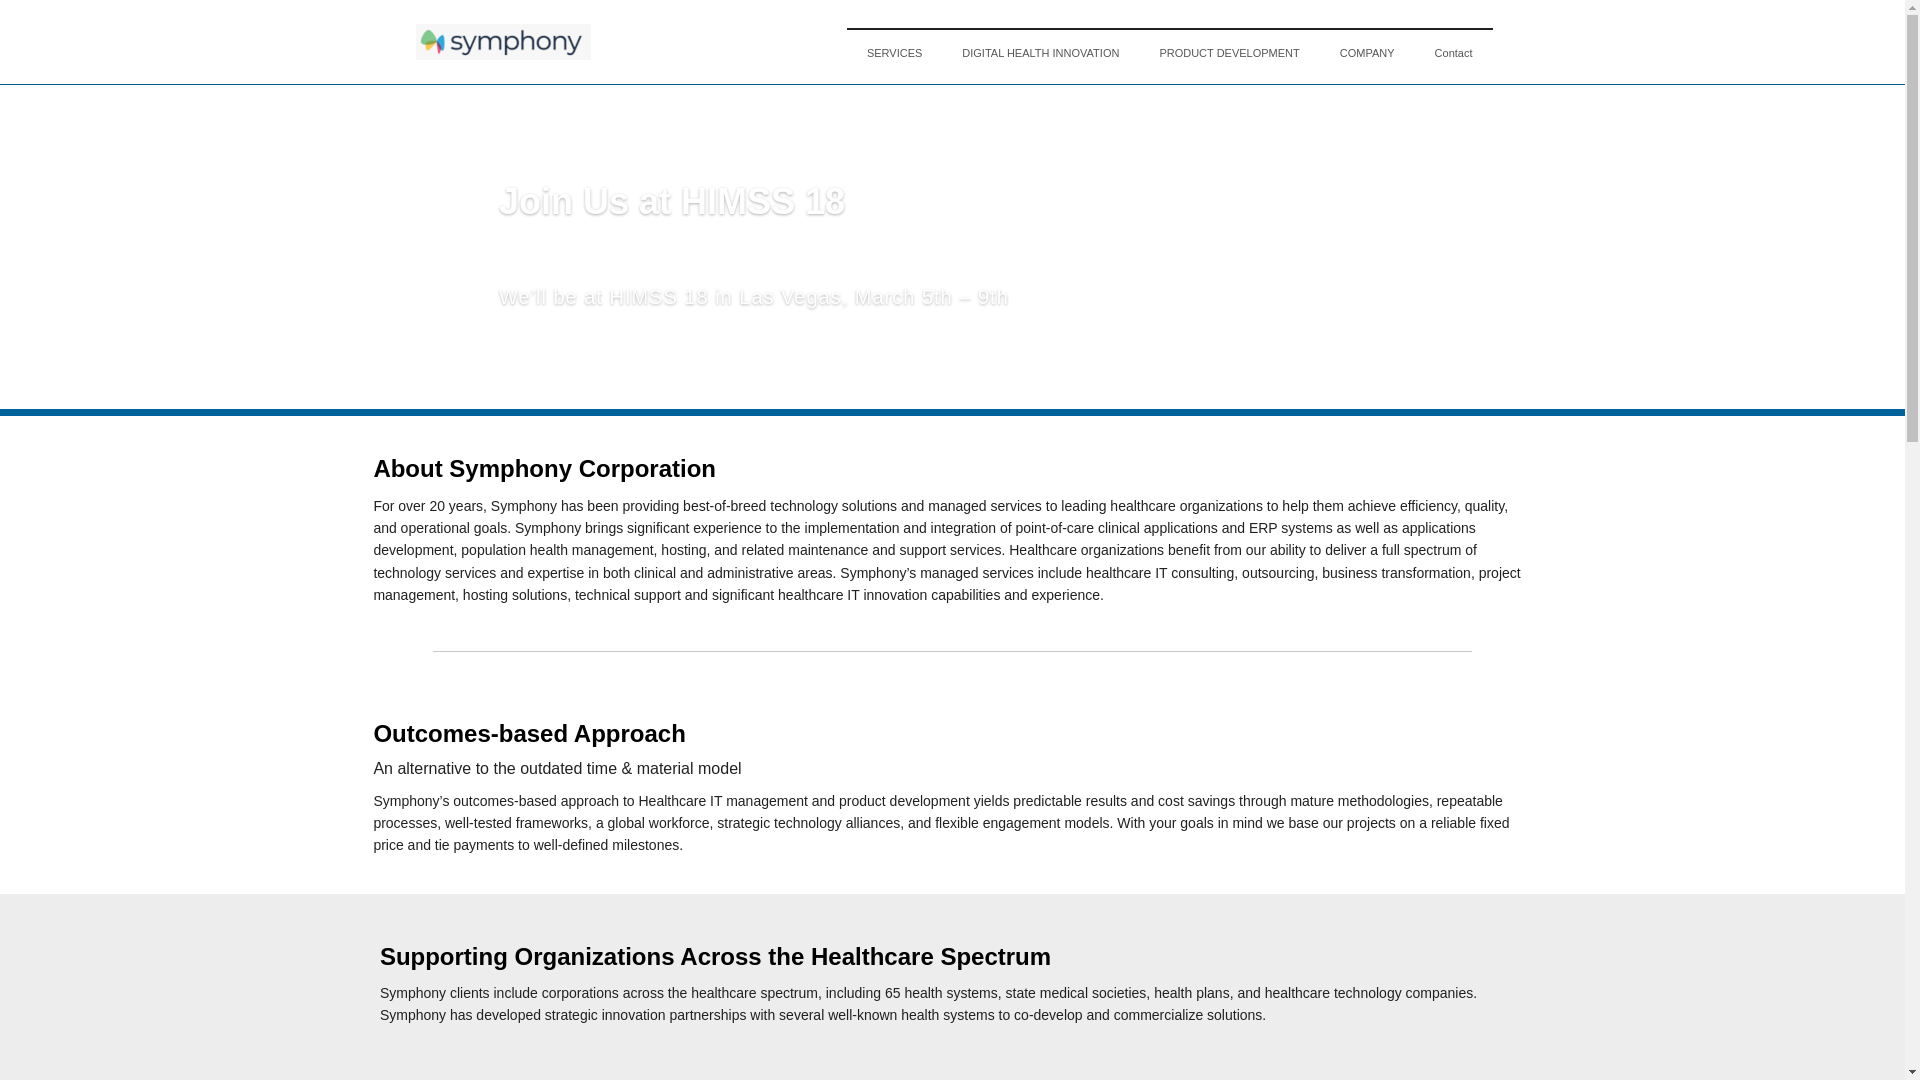 The height and width of the screenshot is (1080, 1920). I want to click on Join Us at HIMSS 18, so click(672, 234).